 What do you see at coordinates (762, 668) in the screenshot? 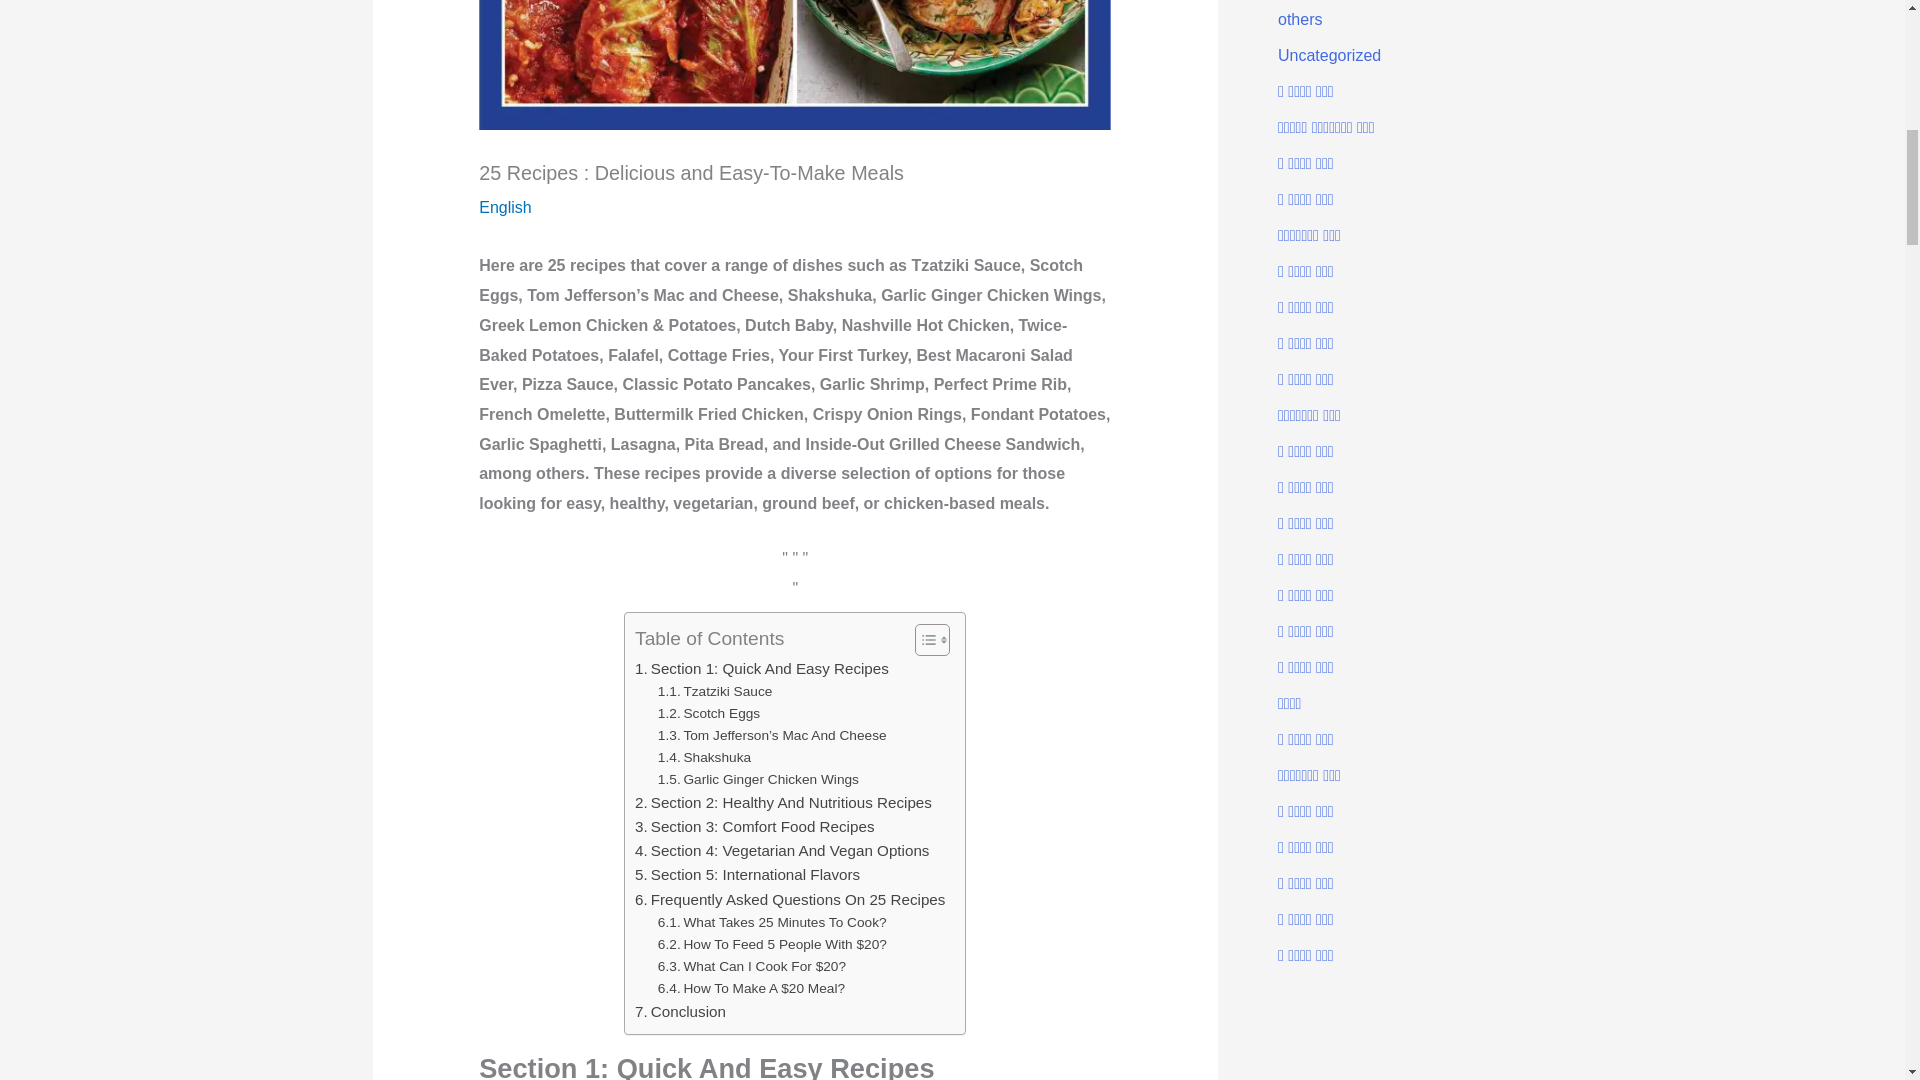
I see `Section 1: Quick And Easy Recipes` at bounding box center [762, 668].